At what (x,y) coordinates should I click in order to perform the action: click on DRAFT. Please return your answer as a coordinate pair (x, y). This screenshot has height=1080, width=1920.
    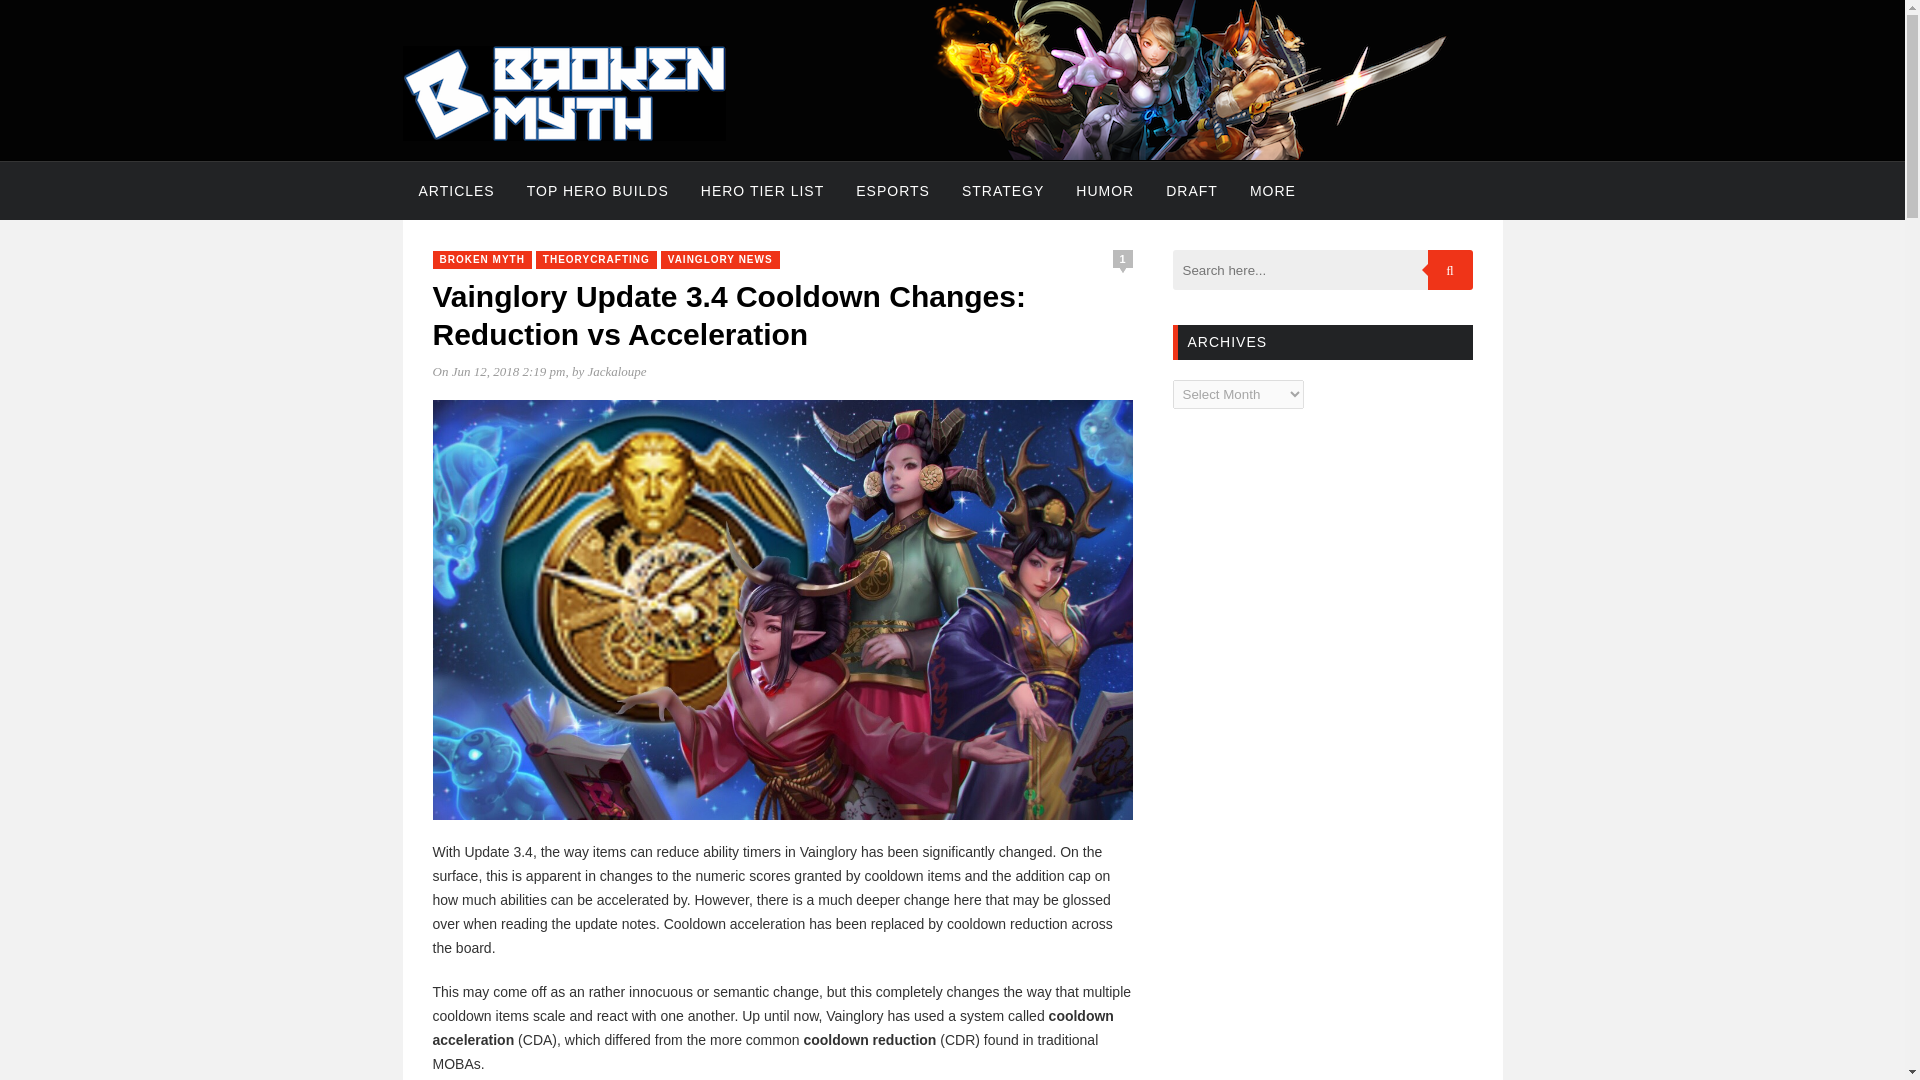
    Looking at the image, I should click on (1192, 191).